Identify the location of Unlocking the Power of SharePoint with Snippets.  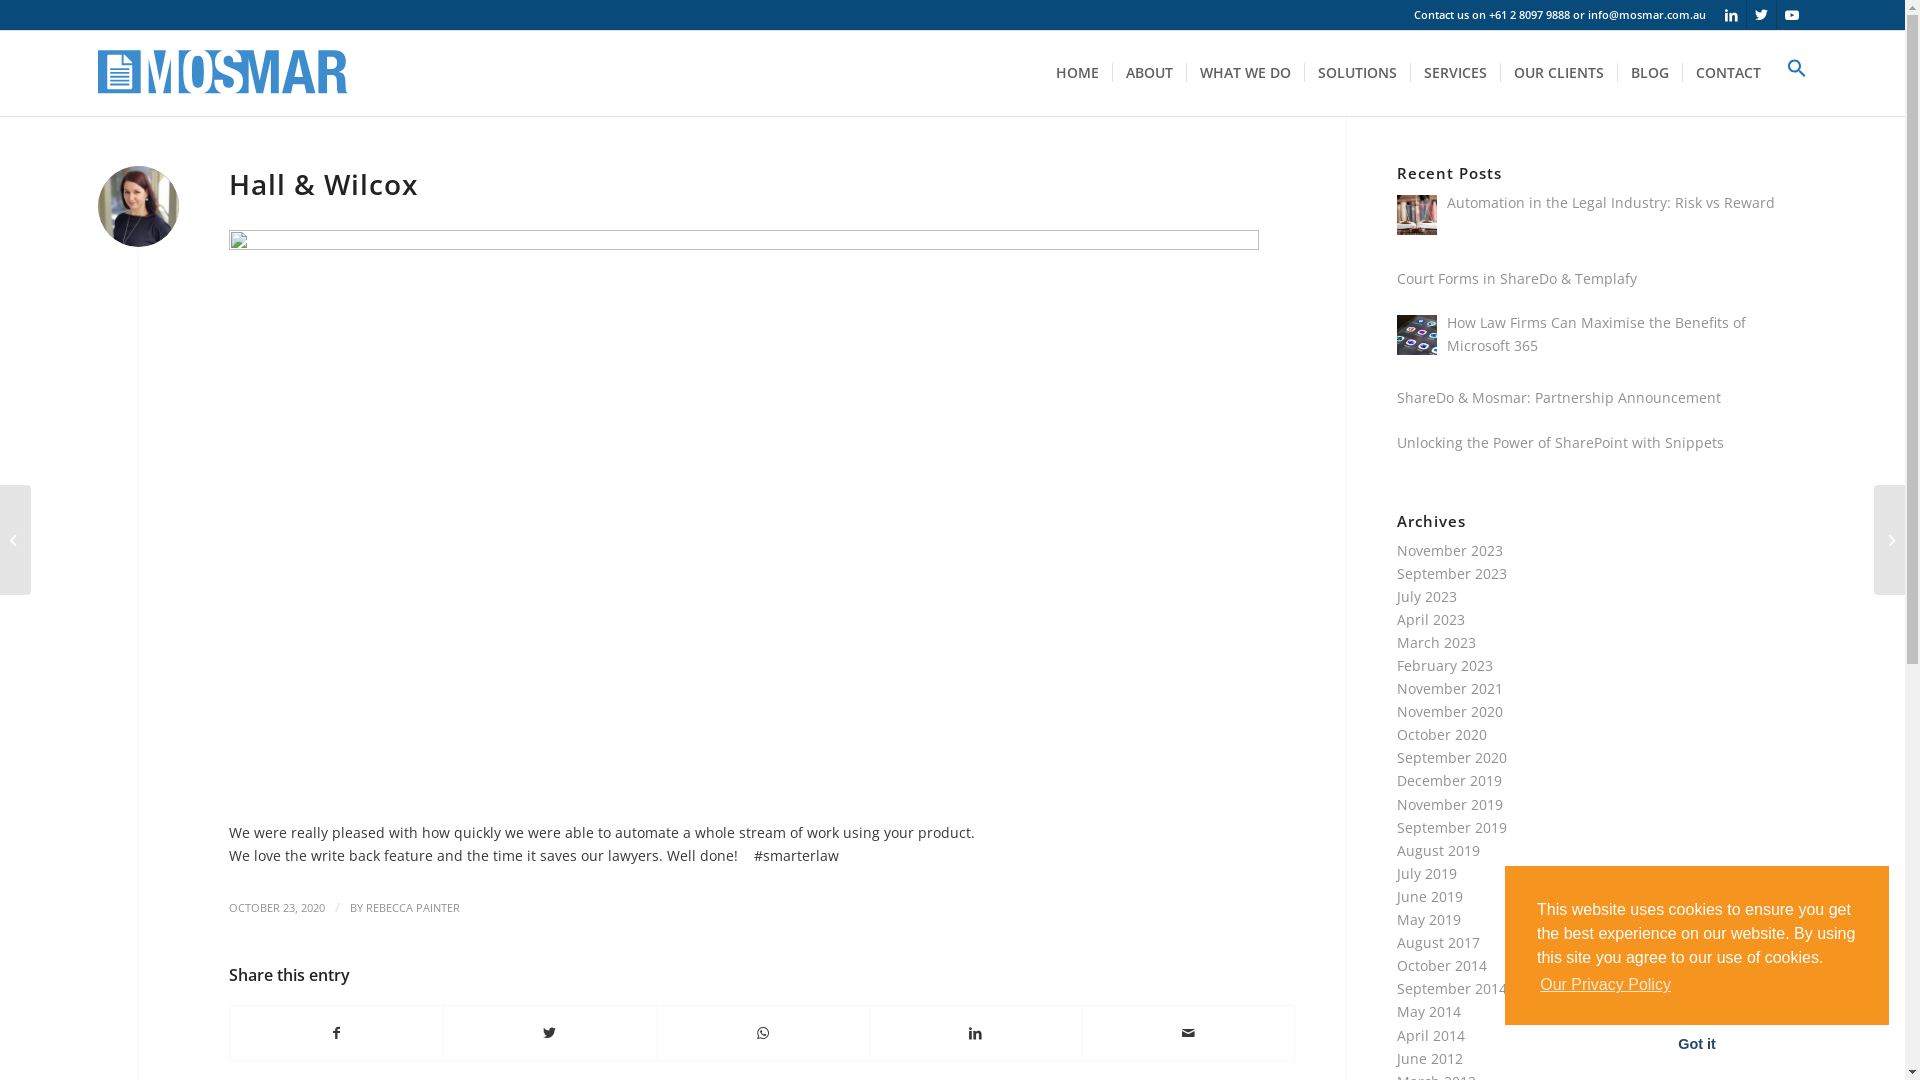
(1560, 442).